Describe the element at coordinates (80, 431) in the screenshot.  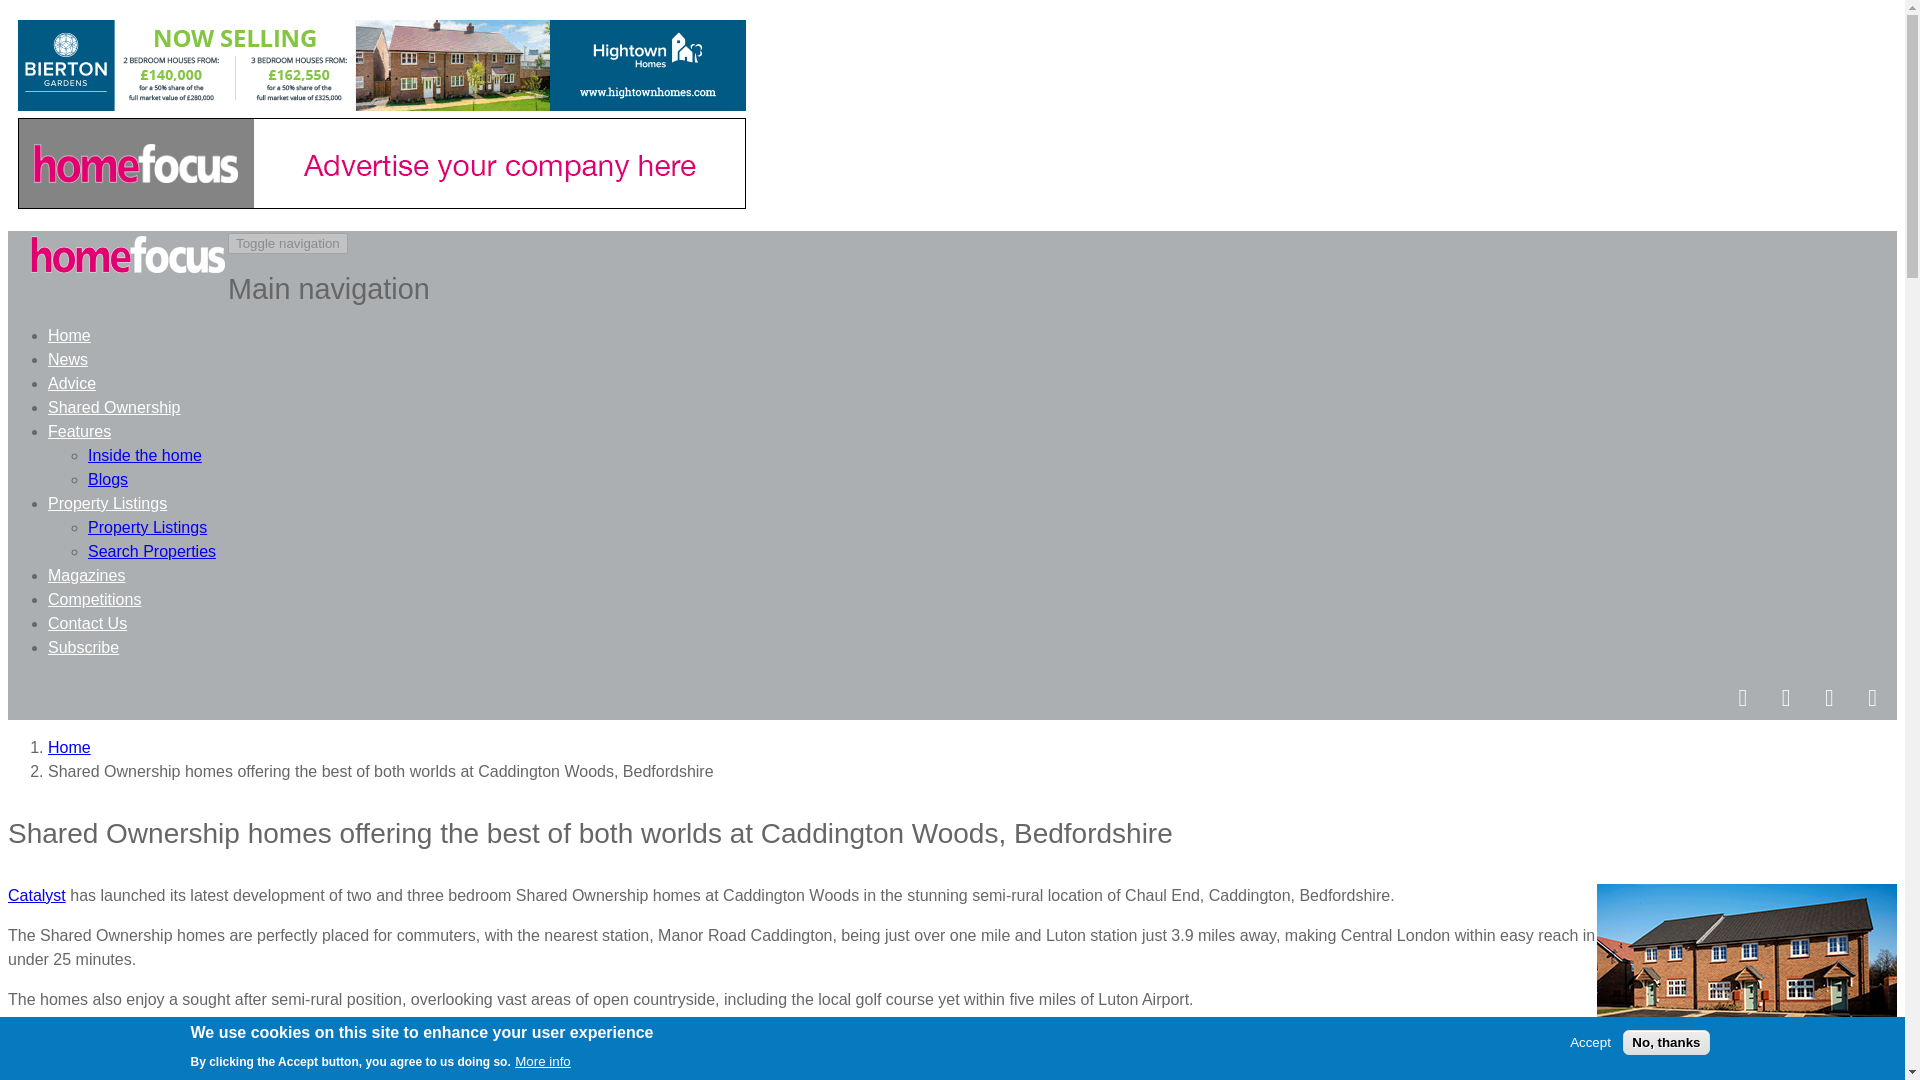
I see `Features` at that location.